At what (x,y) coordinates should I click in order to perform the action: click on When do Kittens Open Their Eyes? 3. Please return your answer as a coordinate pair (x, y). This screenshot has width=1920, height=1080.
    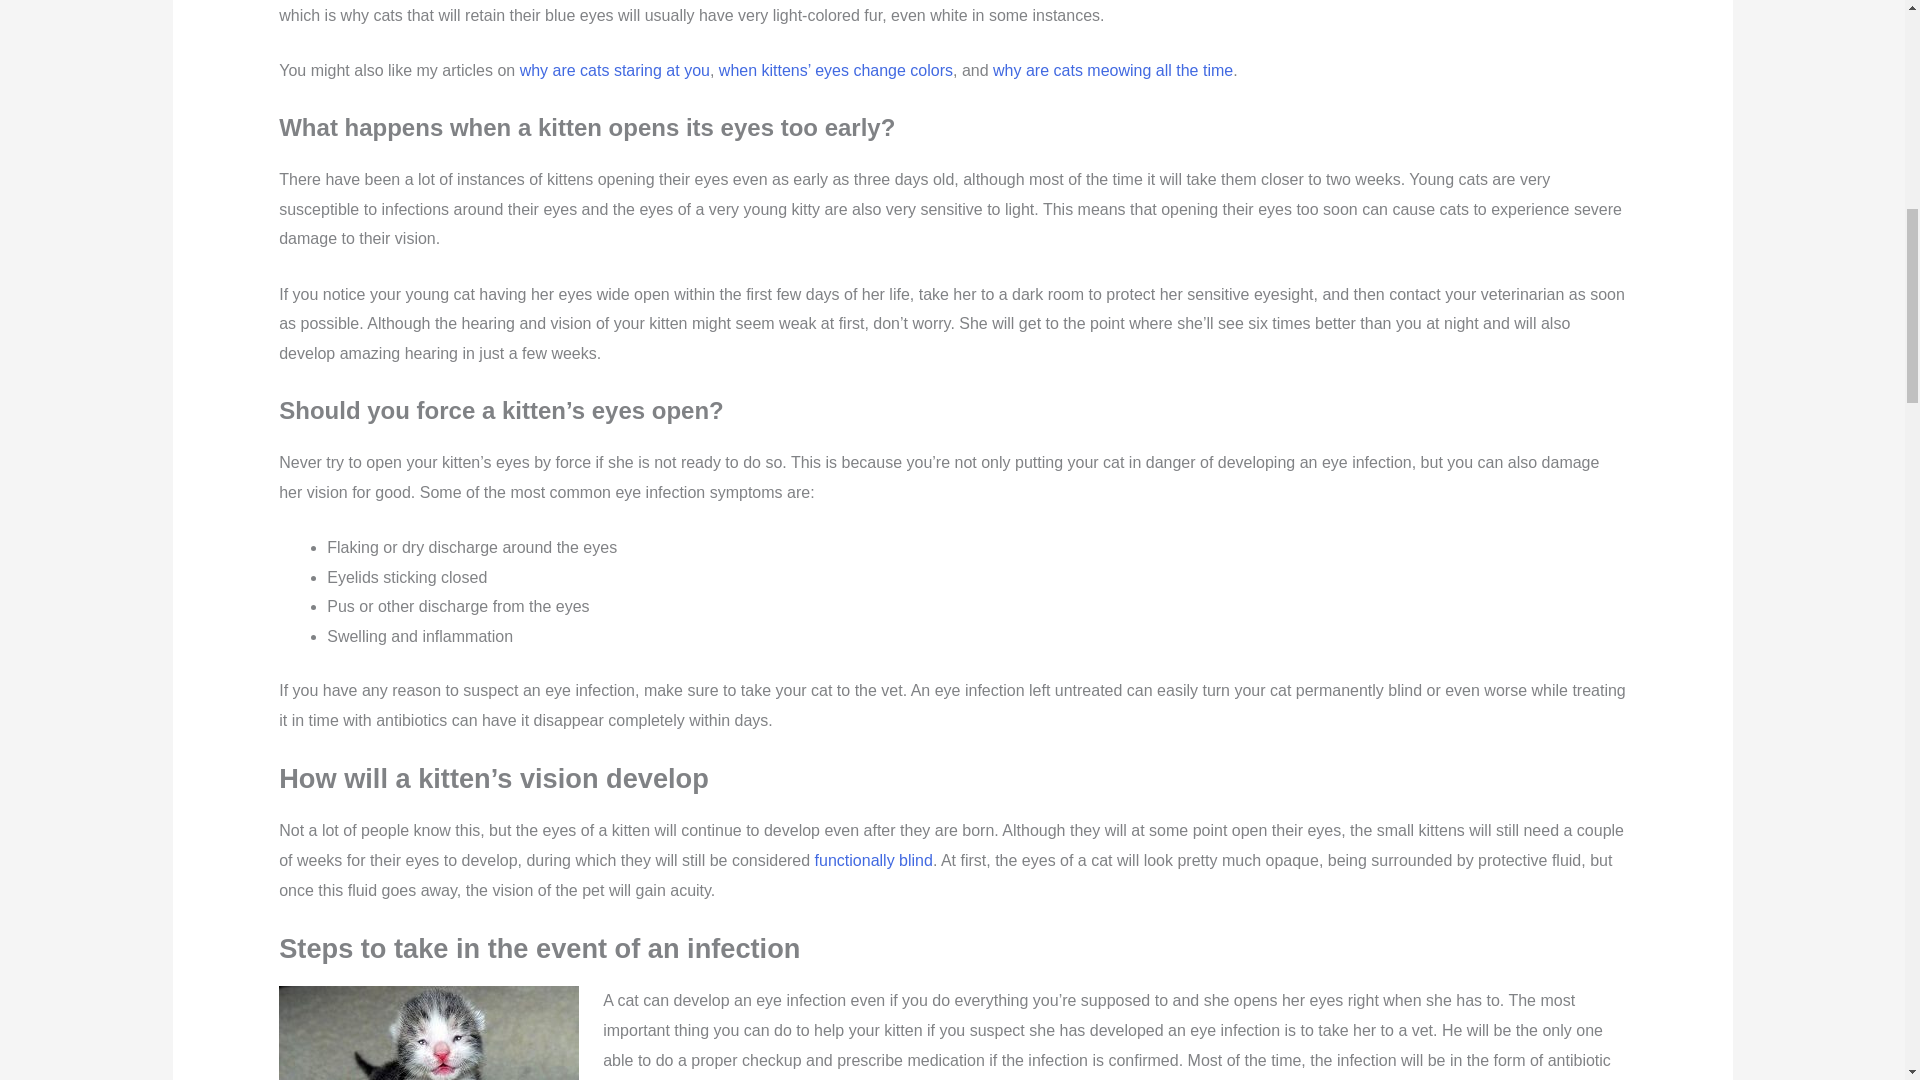
    Looking at the image, I should click on (428, 1033).